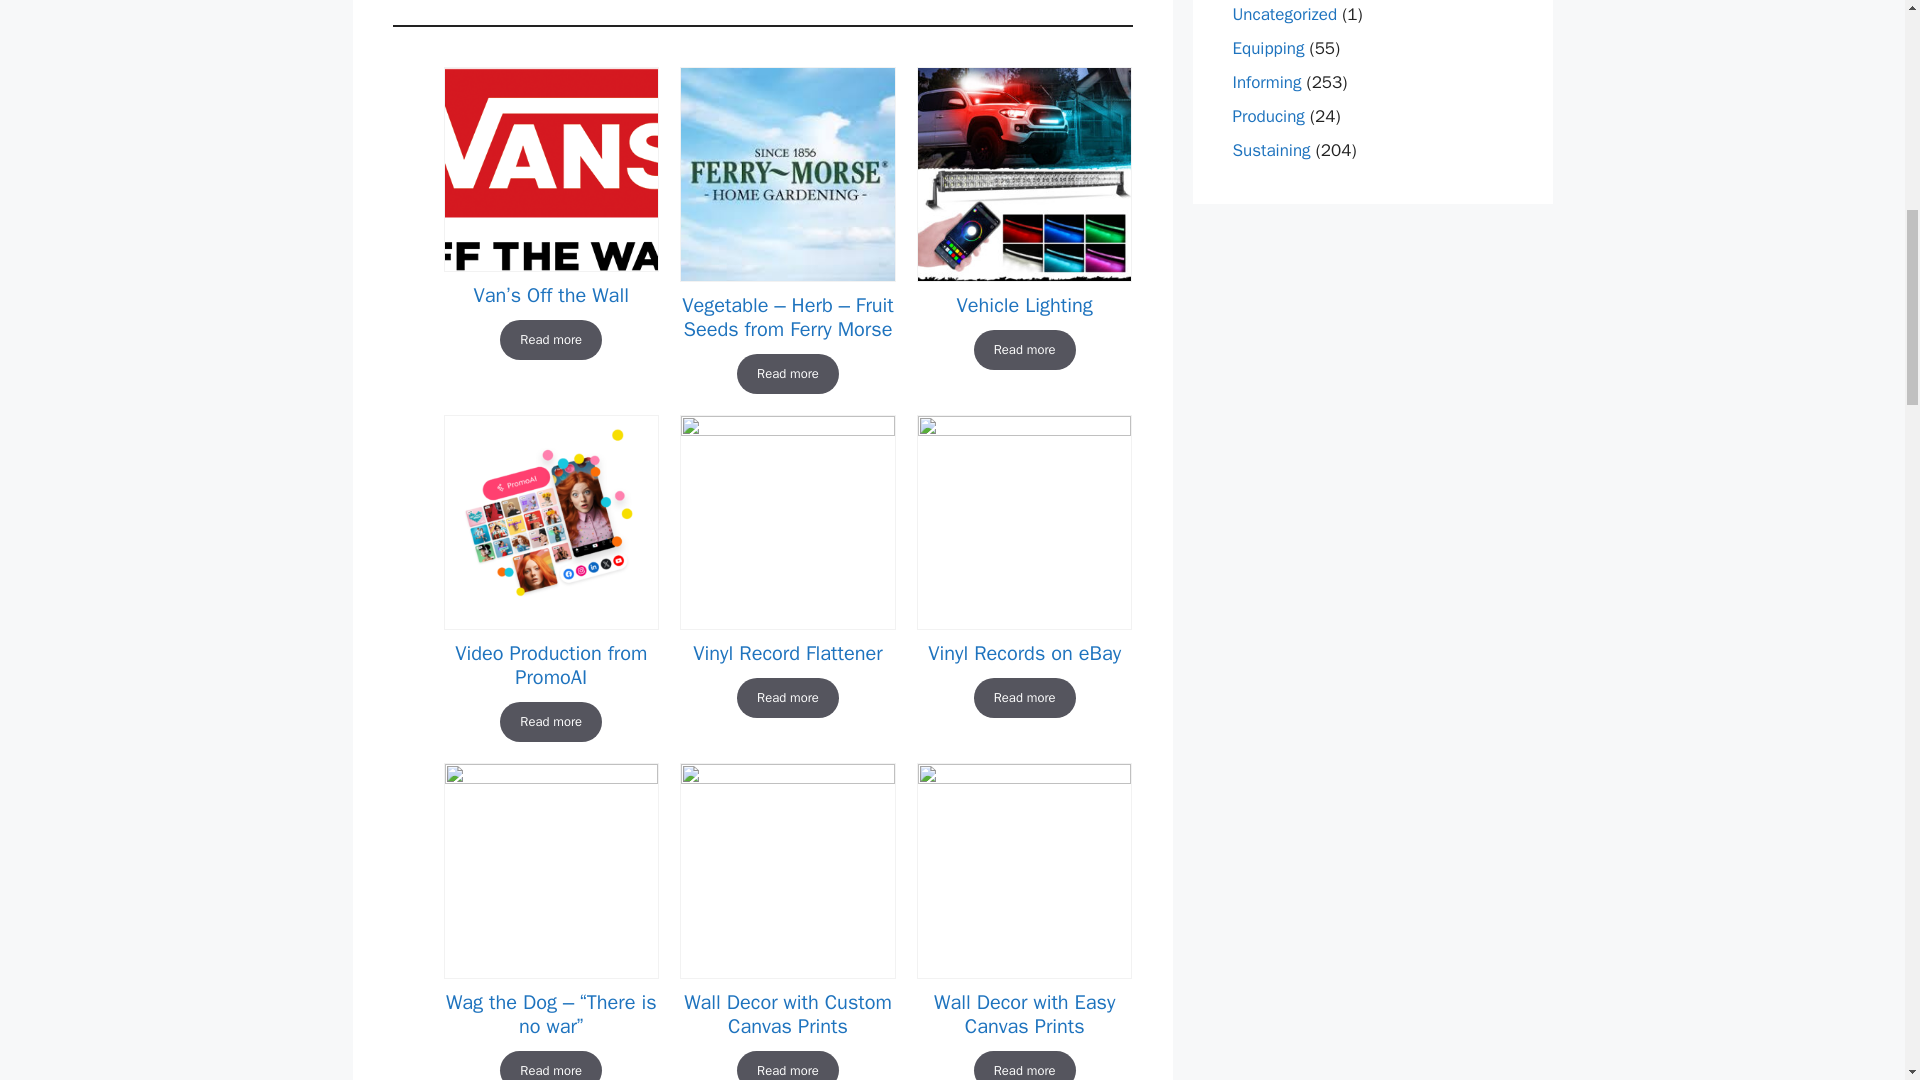 This screenshot has height=1080, width=1920. Describe the element at coordinates (786, 870) in the screenshot. I see `Custom Canvas Prints - Logo001 - We Rock Your World!` at that location.